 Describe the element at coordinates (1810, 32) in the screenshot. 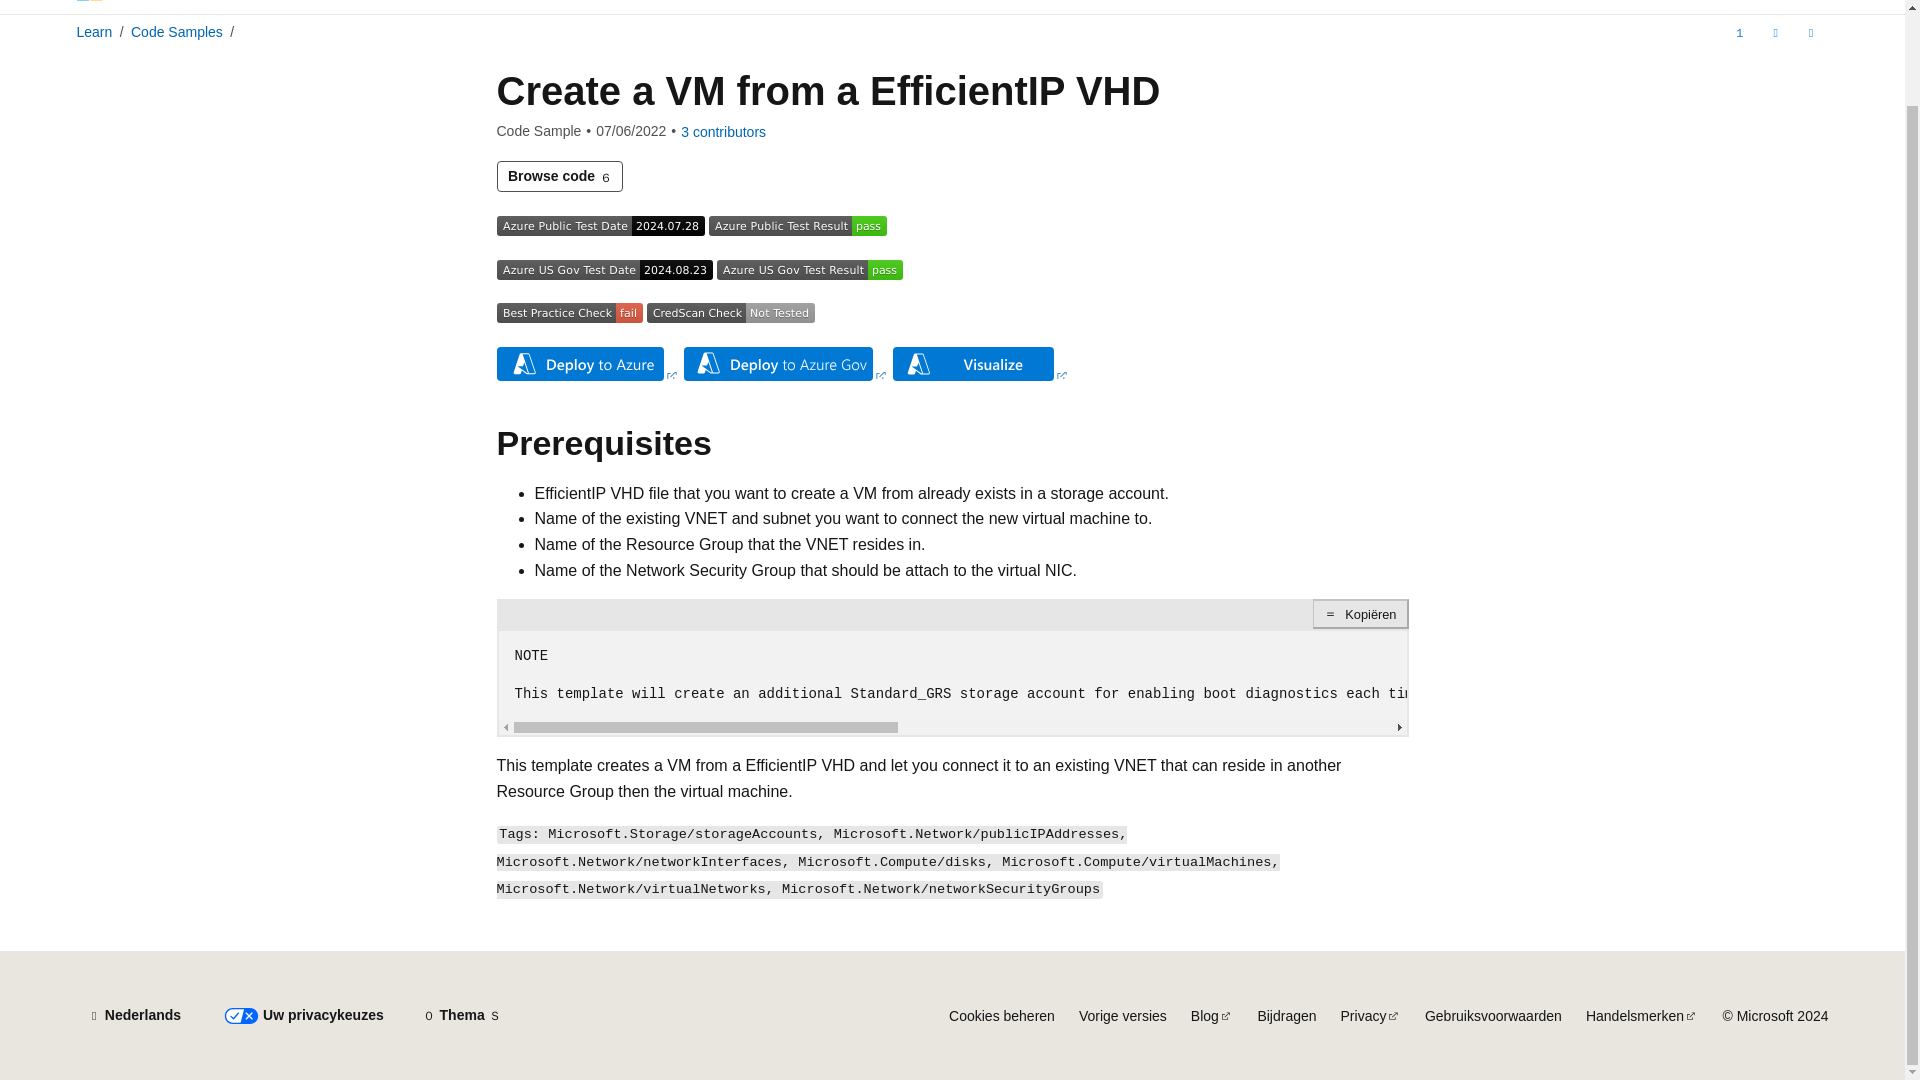

I see `Meer acties` at that location.